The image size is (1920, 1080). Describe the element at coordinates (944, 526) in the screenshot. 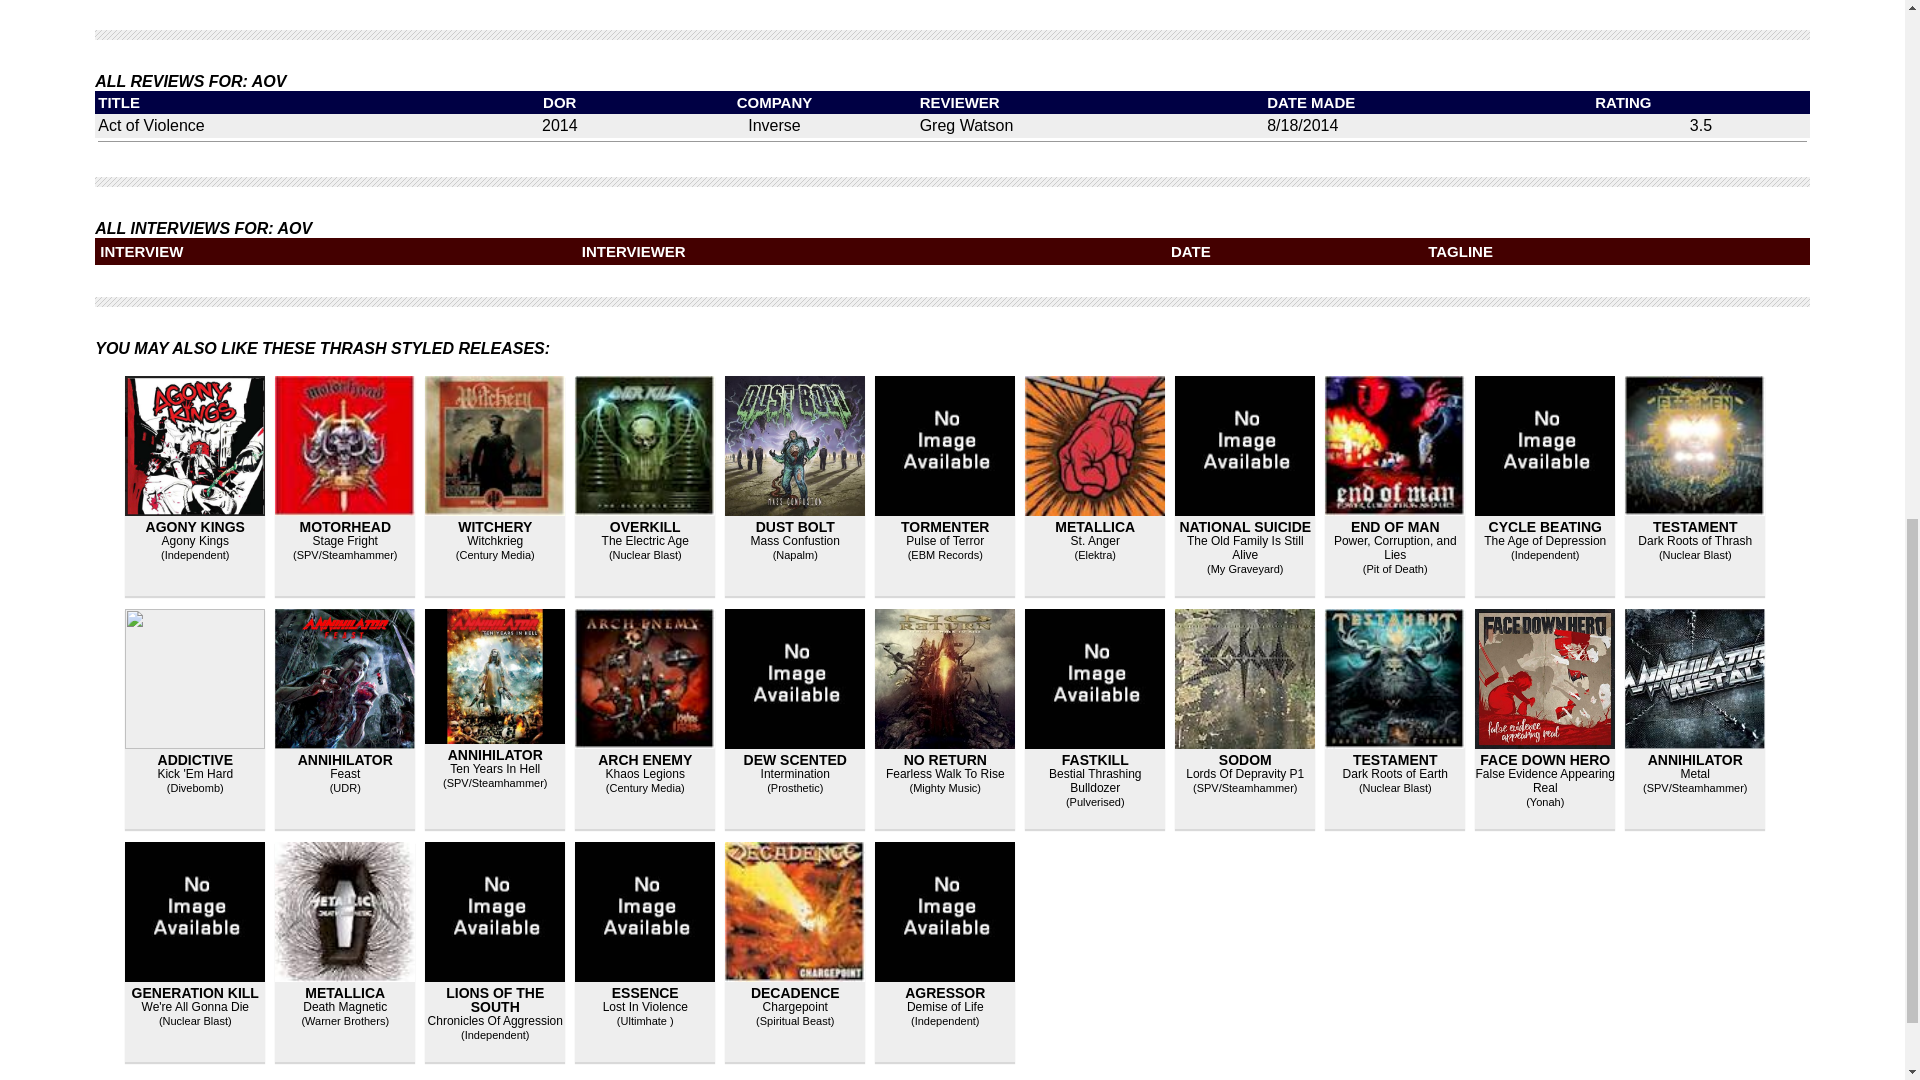

I see `TORMENTER` at that location.